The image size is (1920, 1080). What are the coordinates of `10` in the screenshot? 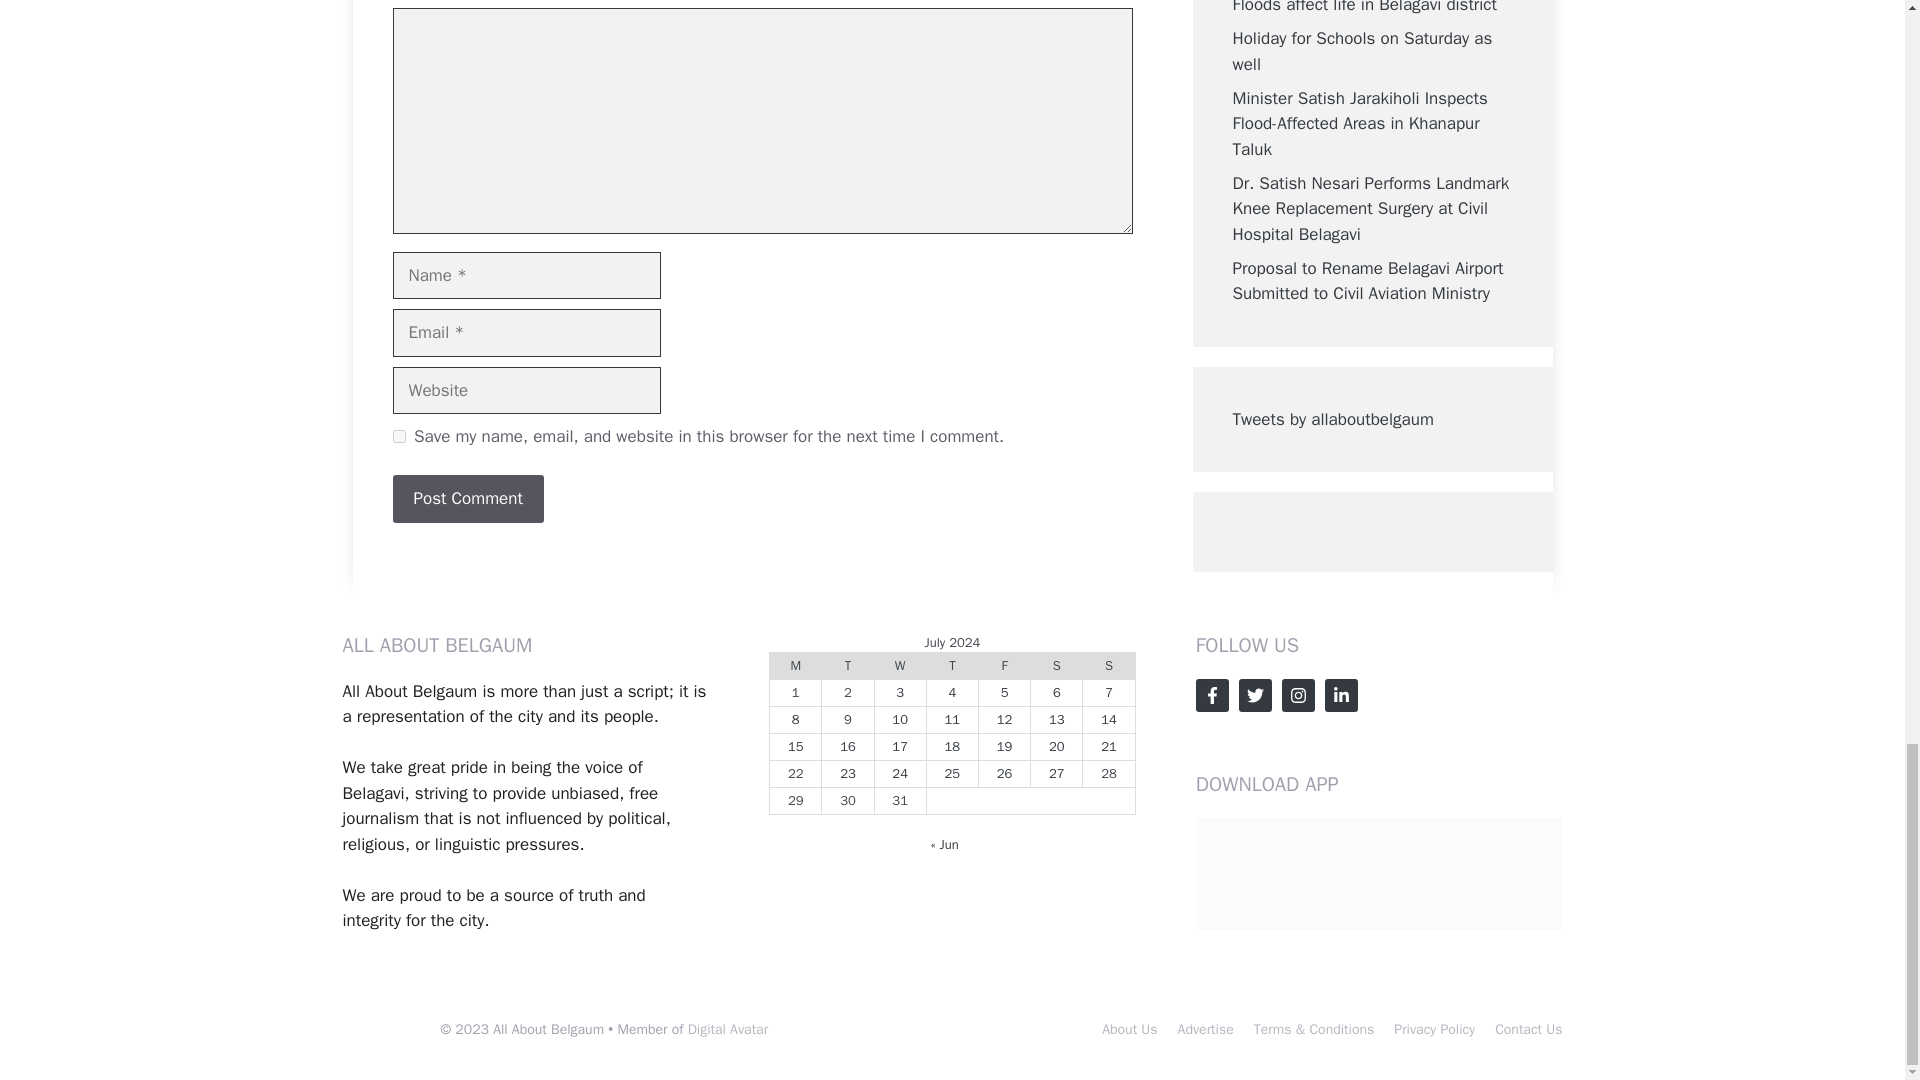 It's located at (900, 718).